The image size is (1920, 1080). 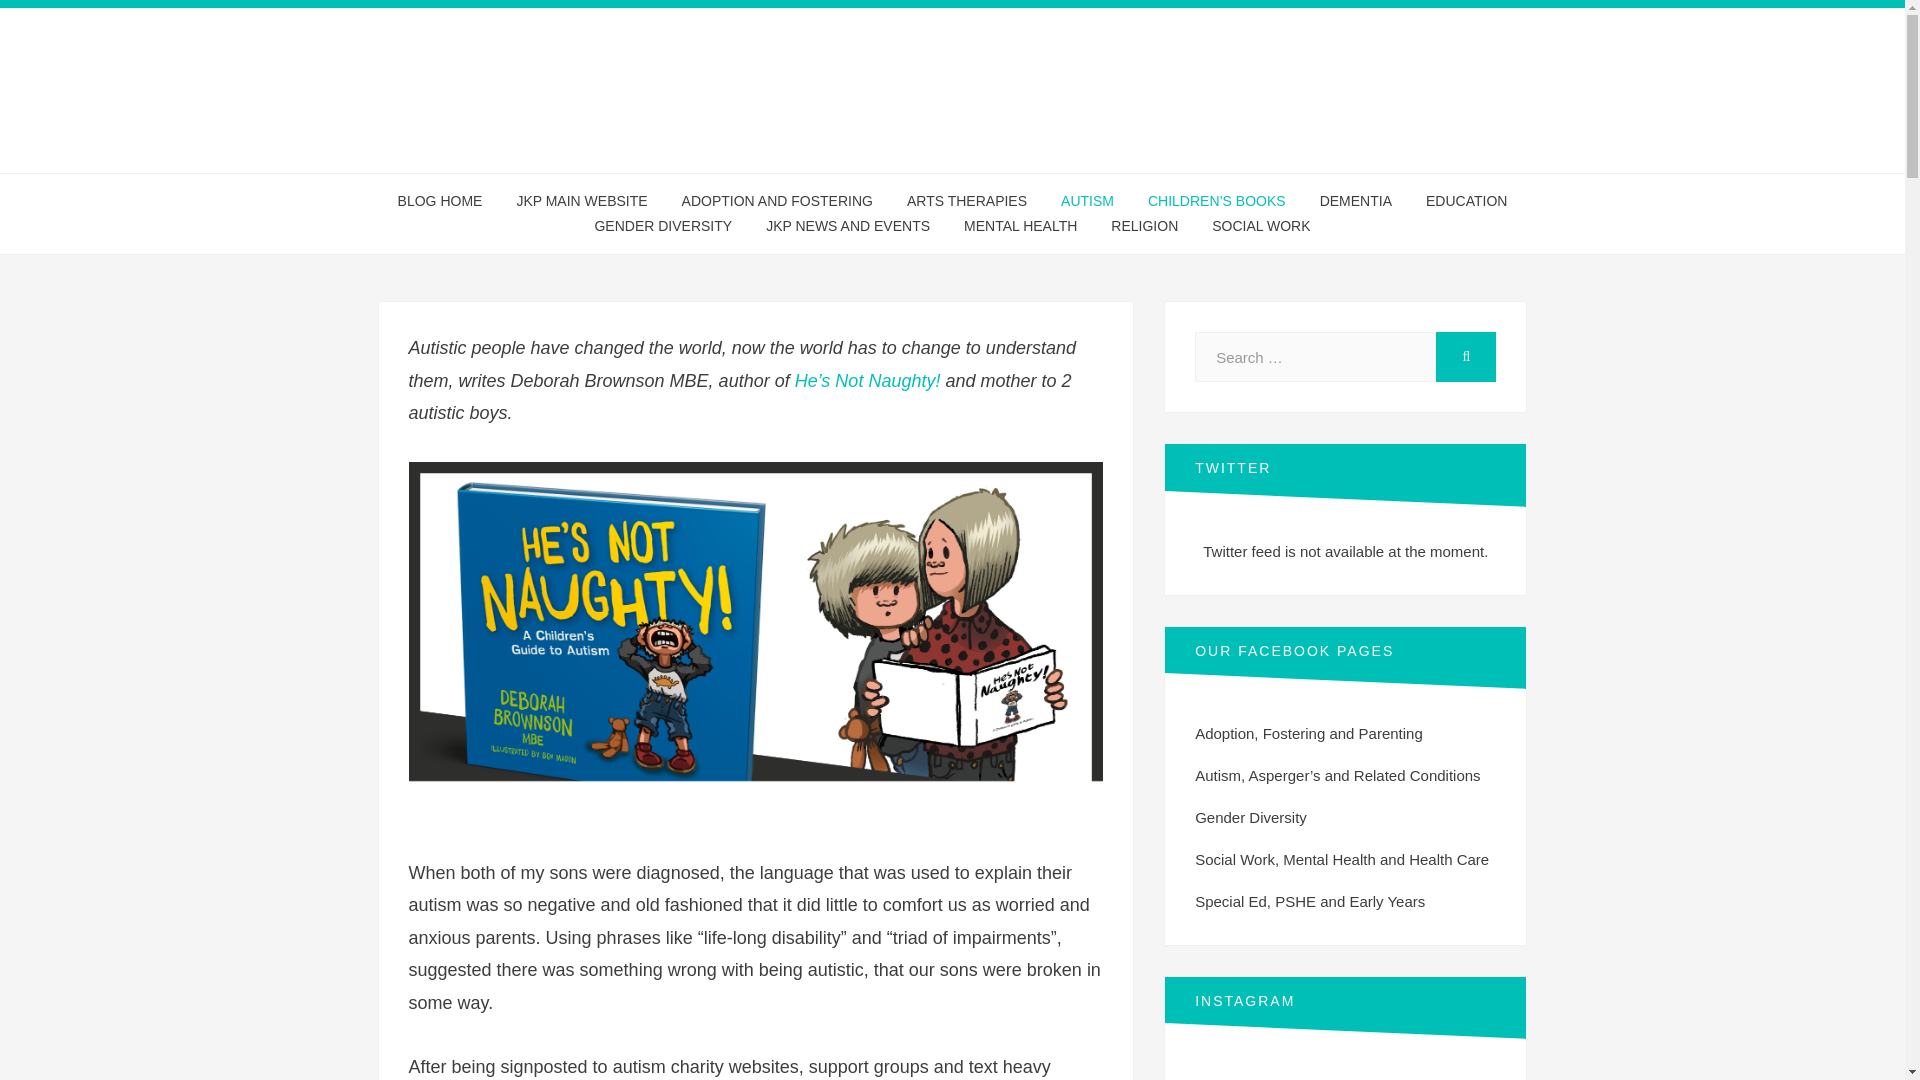 What do you see at coordinates (662, 226) in the screenshot?
I see `GENDER DIVERSITY` at bounding box center [662, 226].